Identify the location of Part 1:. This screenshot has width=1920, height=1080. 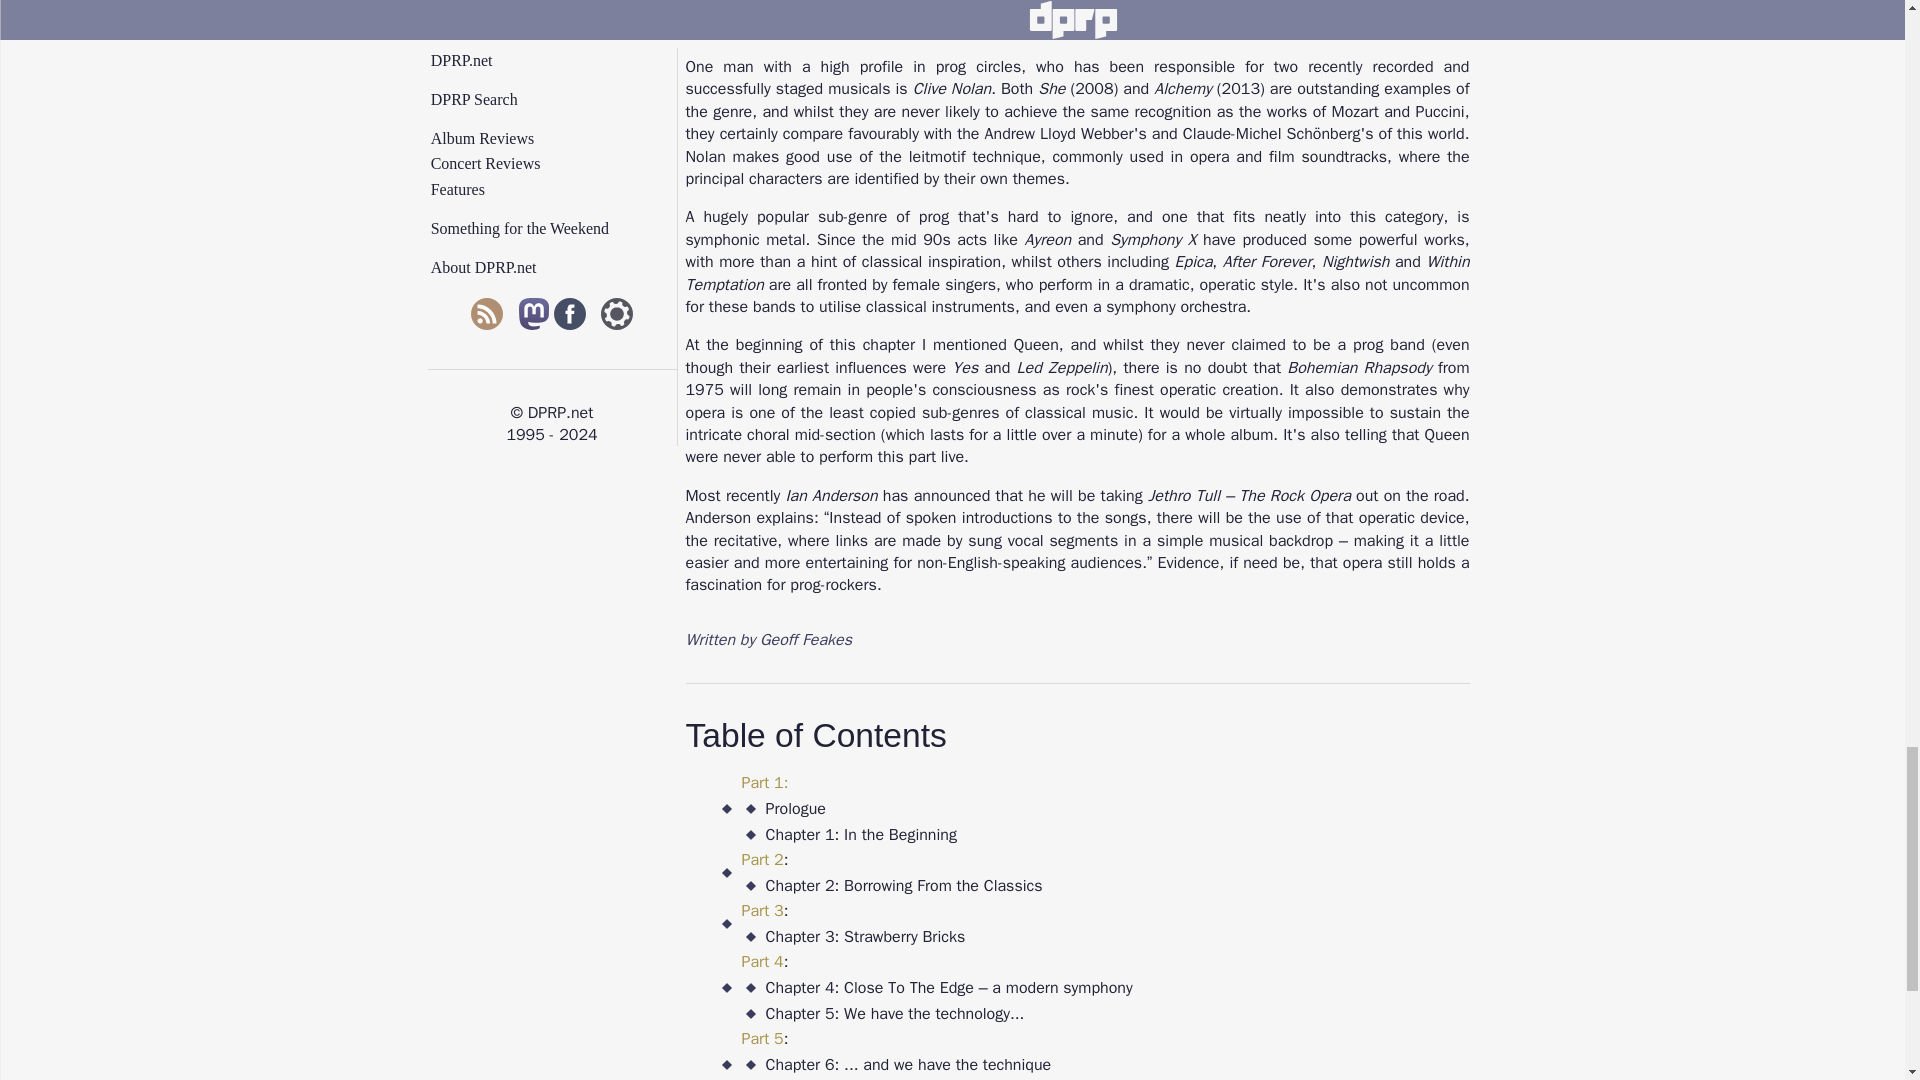
(765, 782).